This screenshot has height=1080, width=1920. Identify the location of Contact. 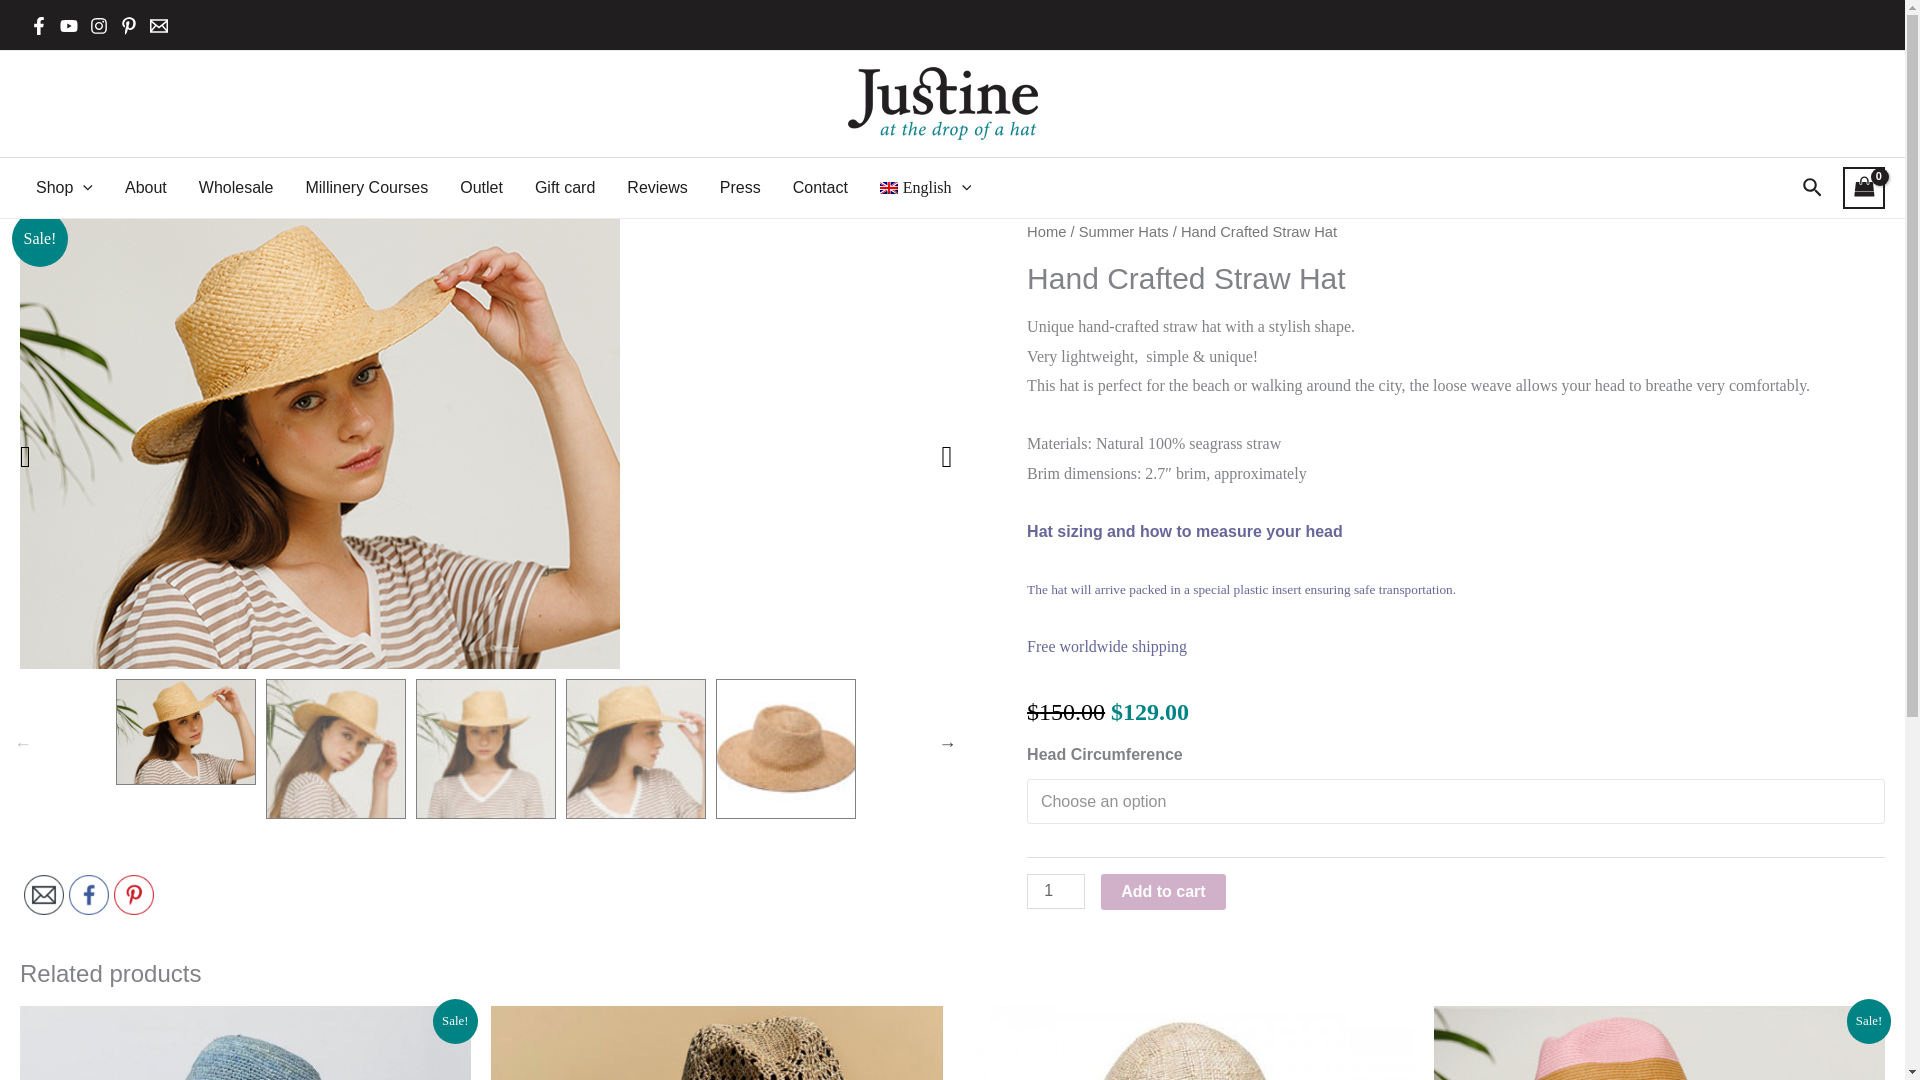
(820, 188).